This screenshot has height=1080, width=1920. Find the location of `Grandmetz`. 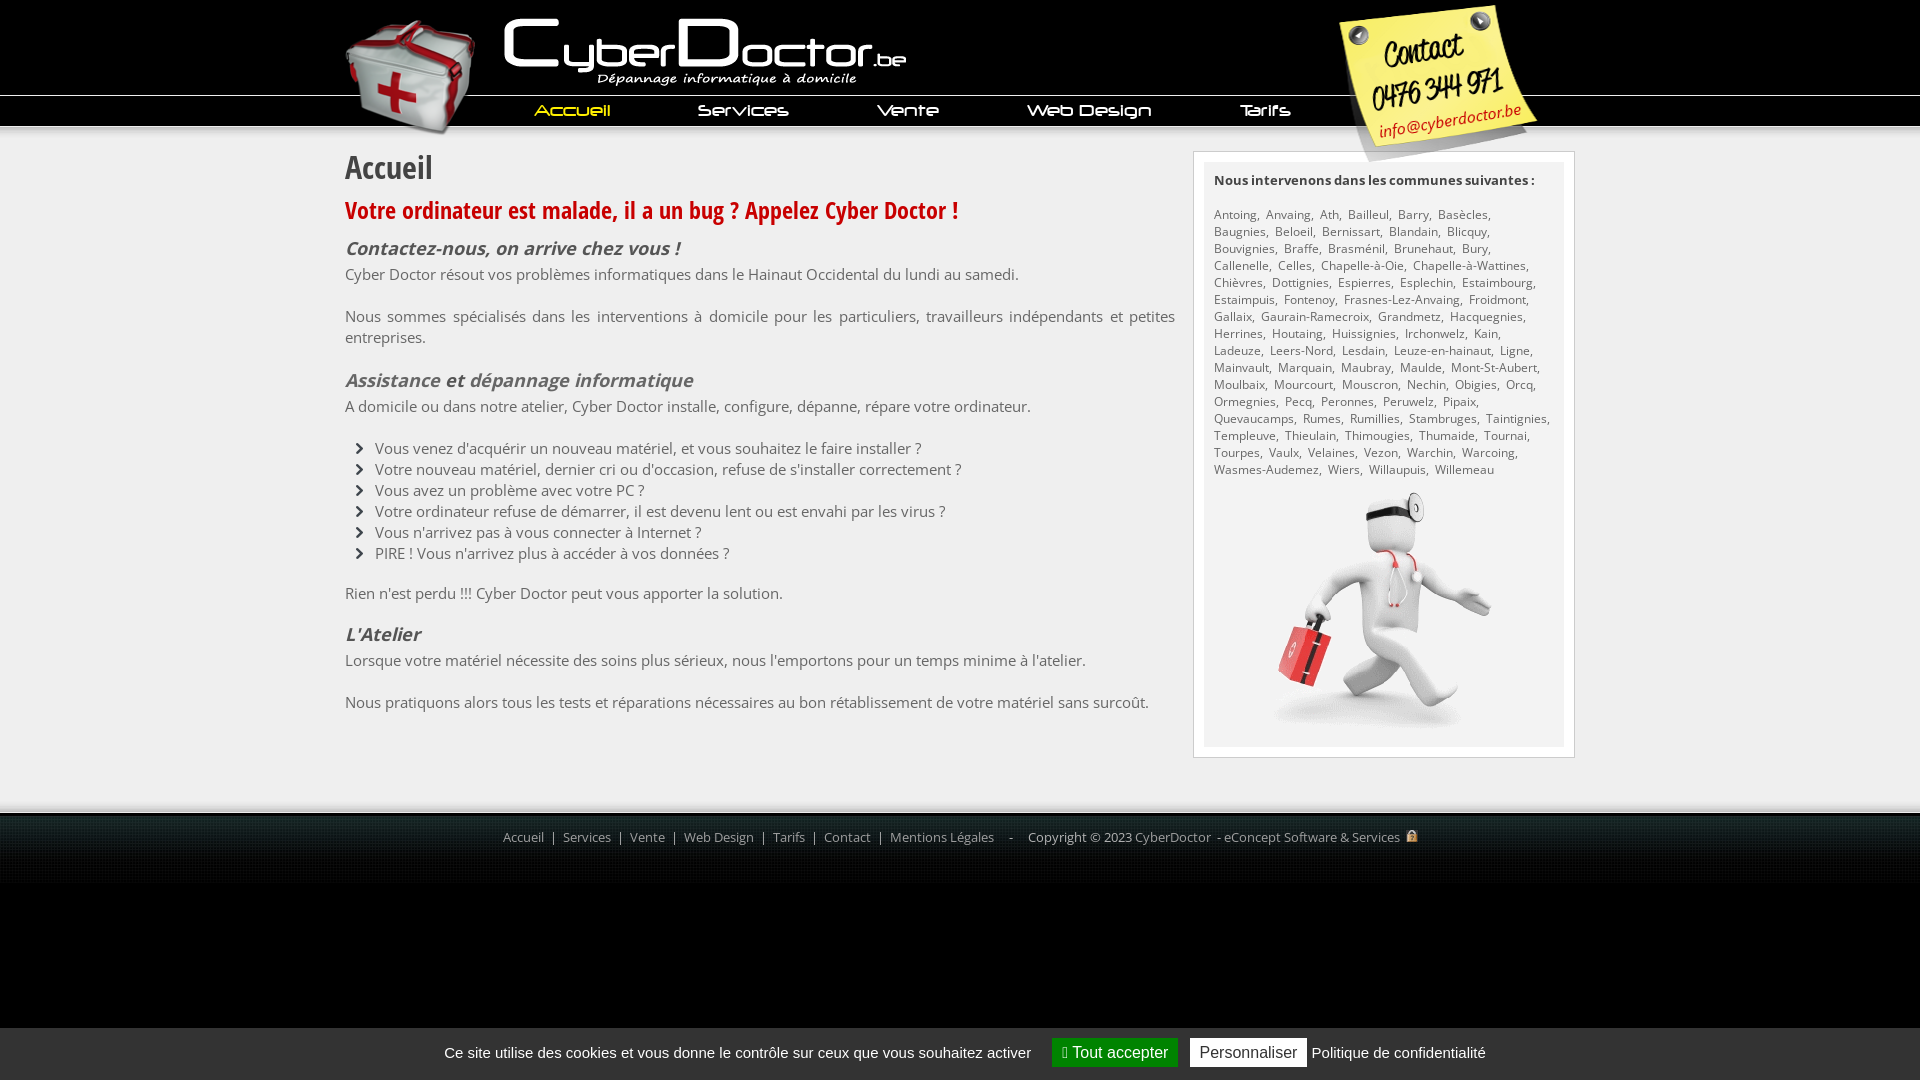

Grandmetz is located at coordinates (1410, 316).